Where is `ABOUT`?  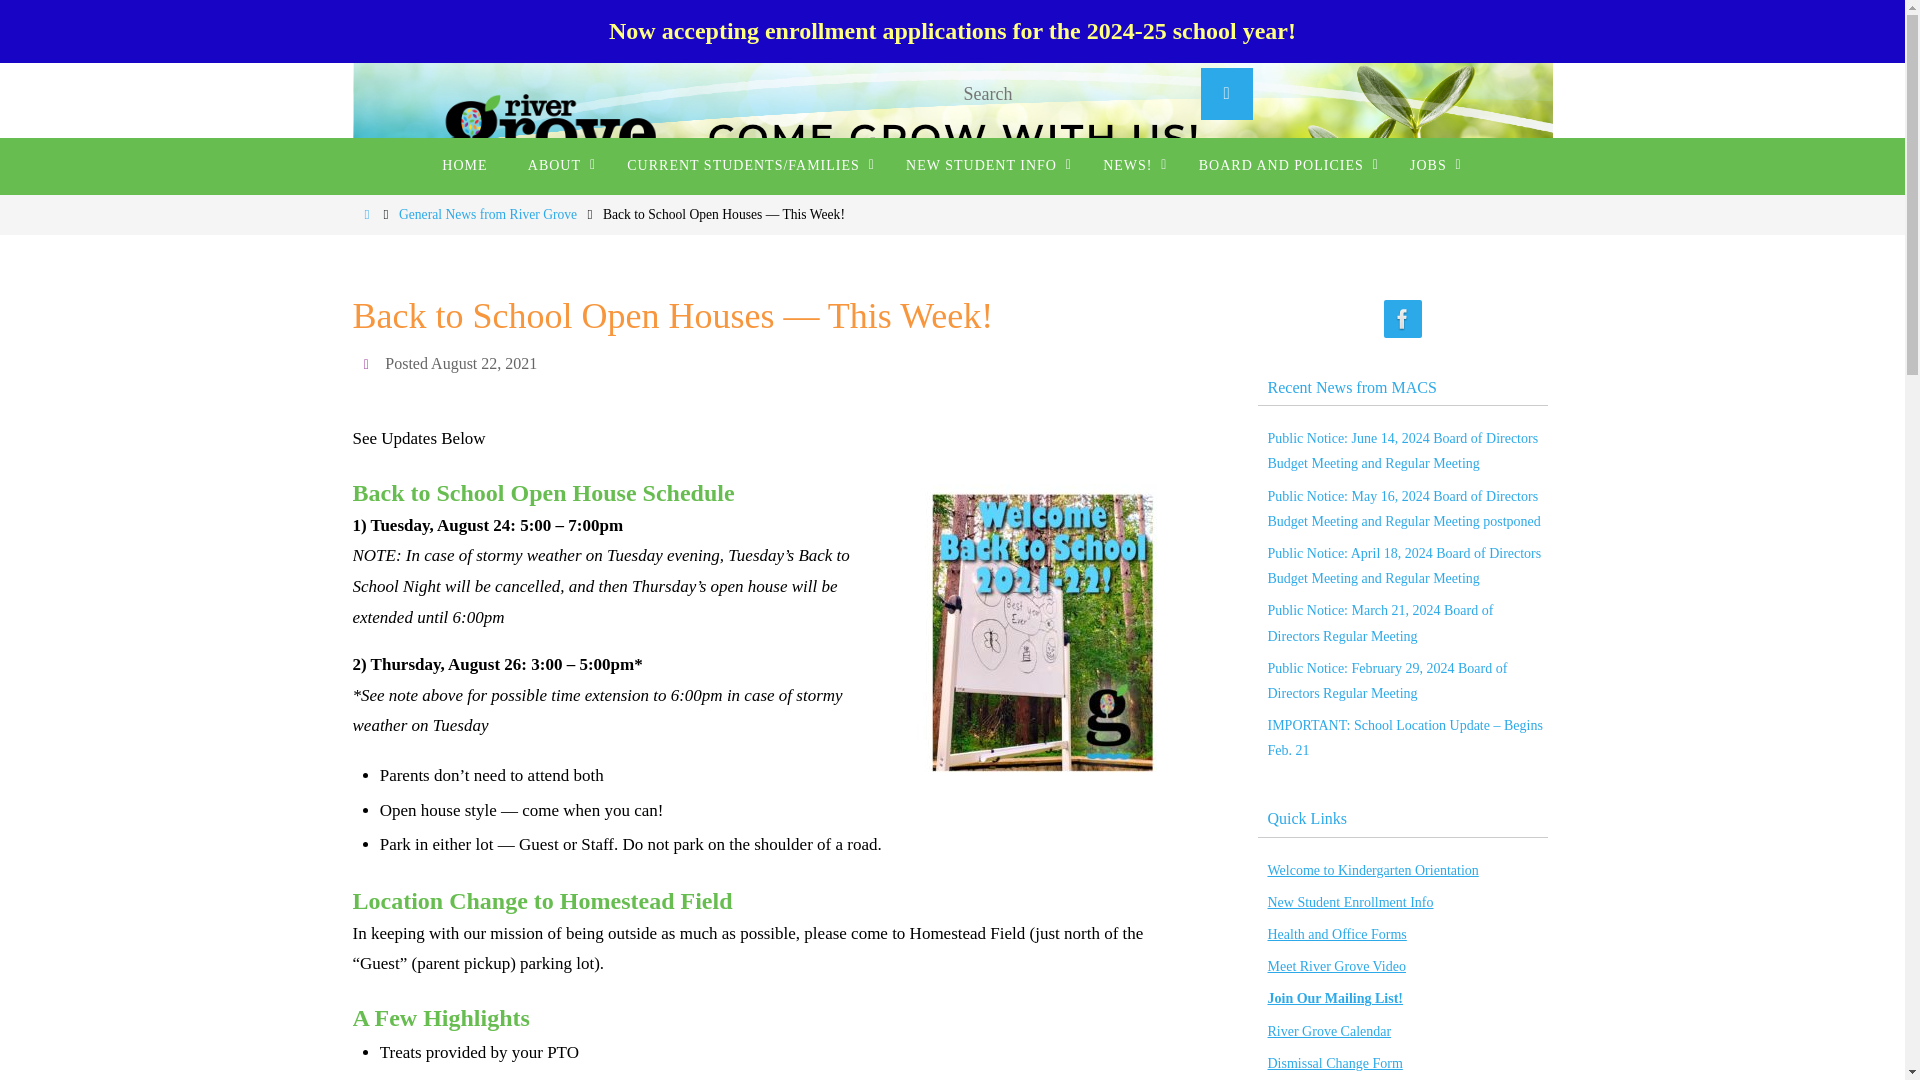
ABOUT is located at coordinates (557, 166).